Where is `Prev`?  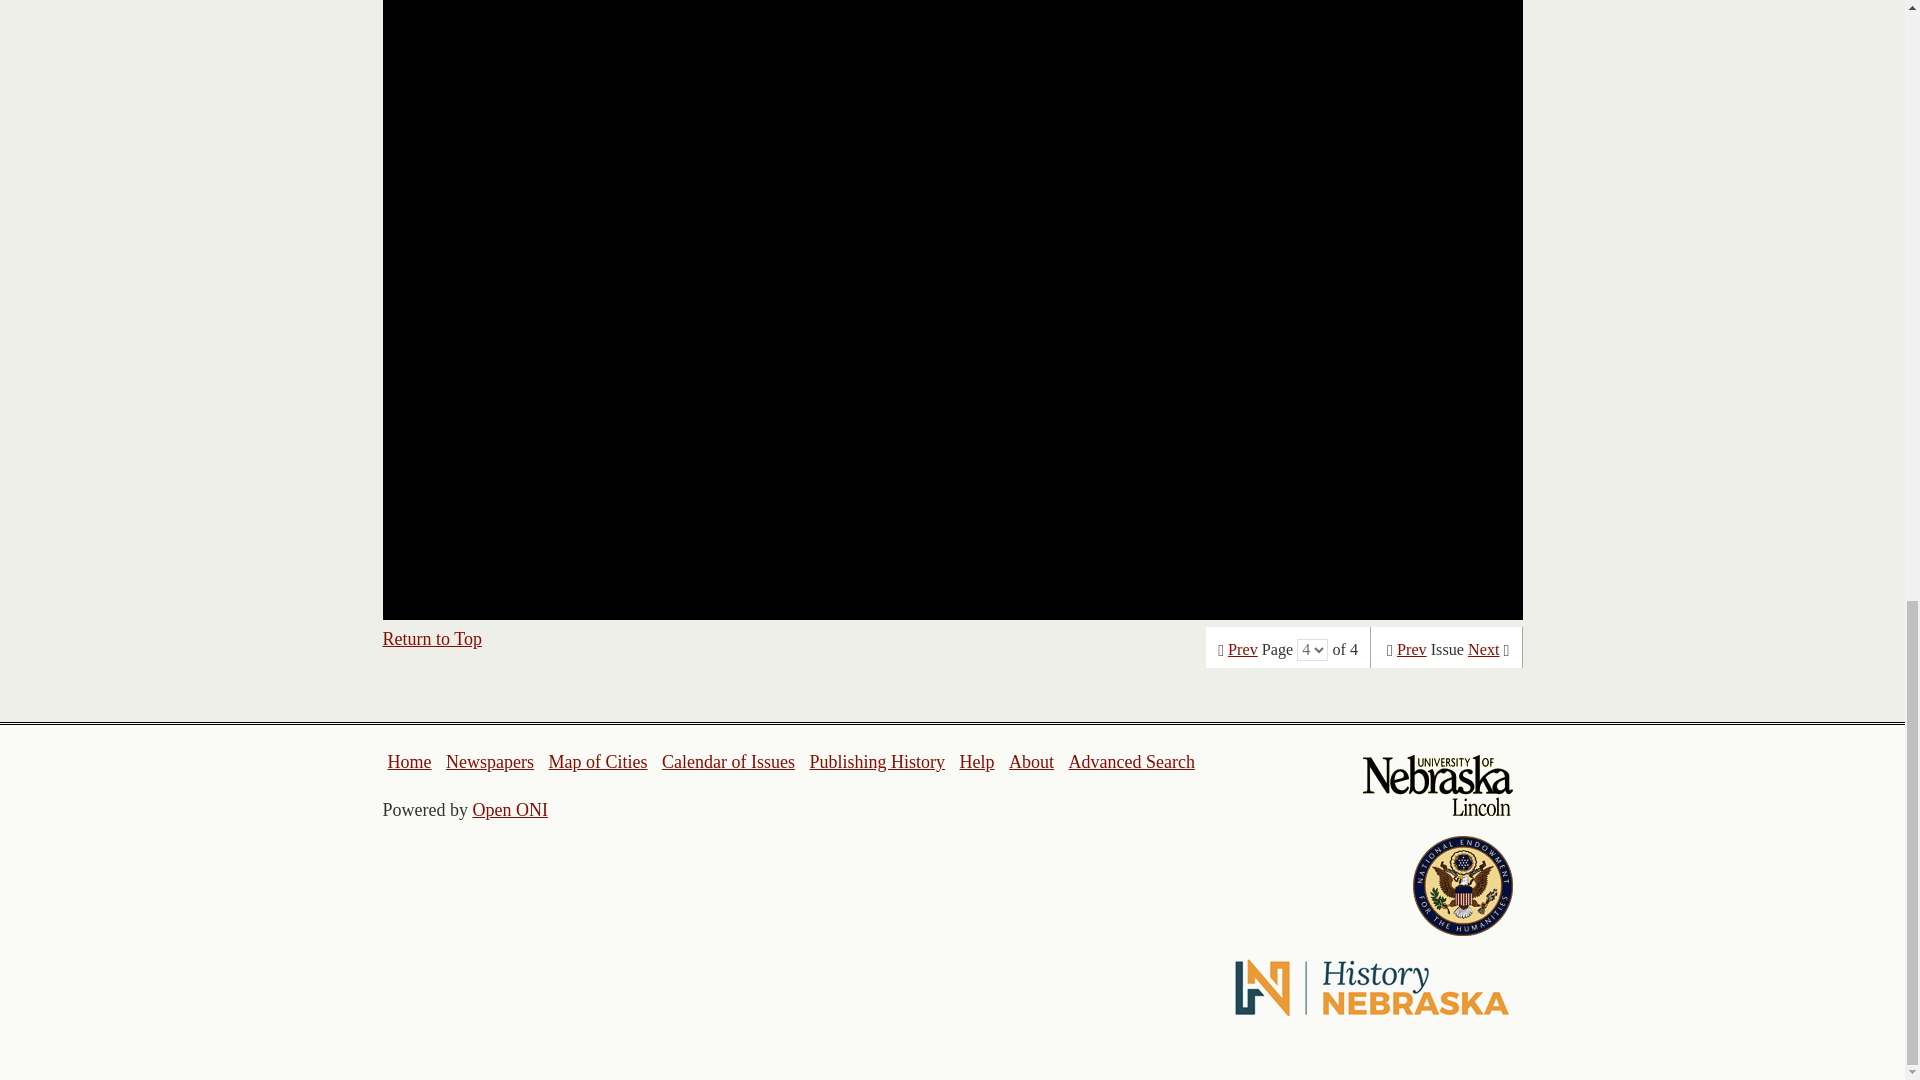
Prev is located at coordinates (1412, 650).